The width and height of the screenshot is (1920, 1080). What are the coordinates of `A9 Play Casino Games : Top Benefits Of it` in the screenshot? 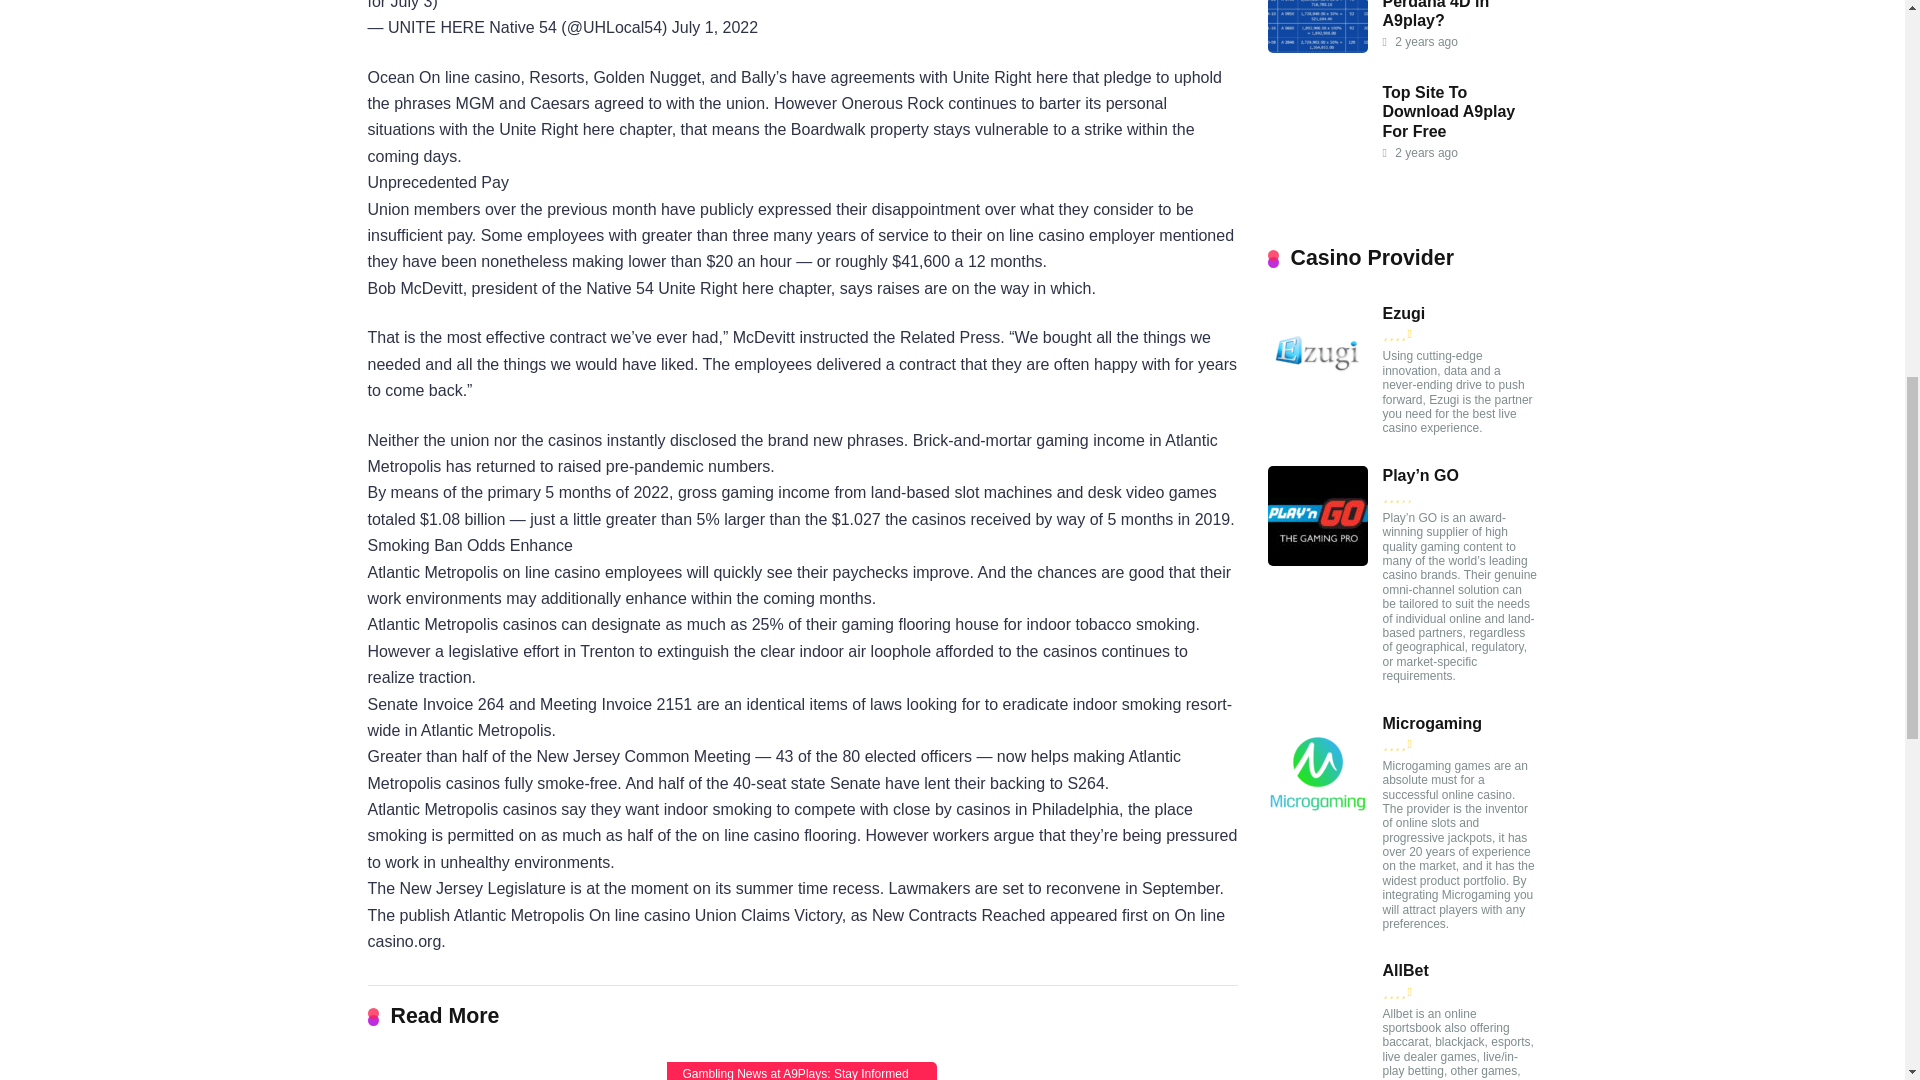 It's located at (502, 1070).